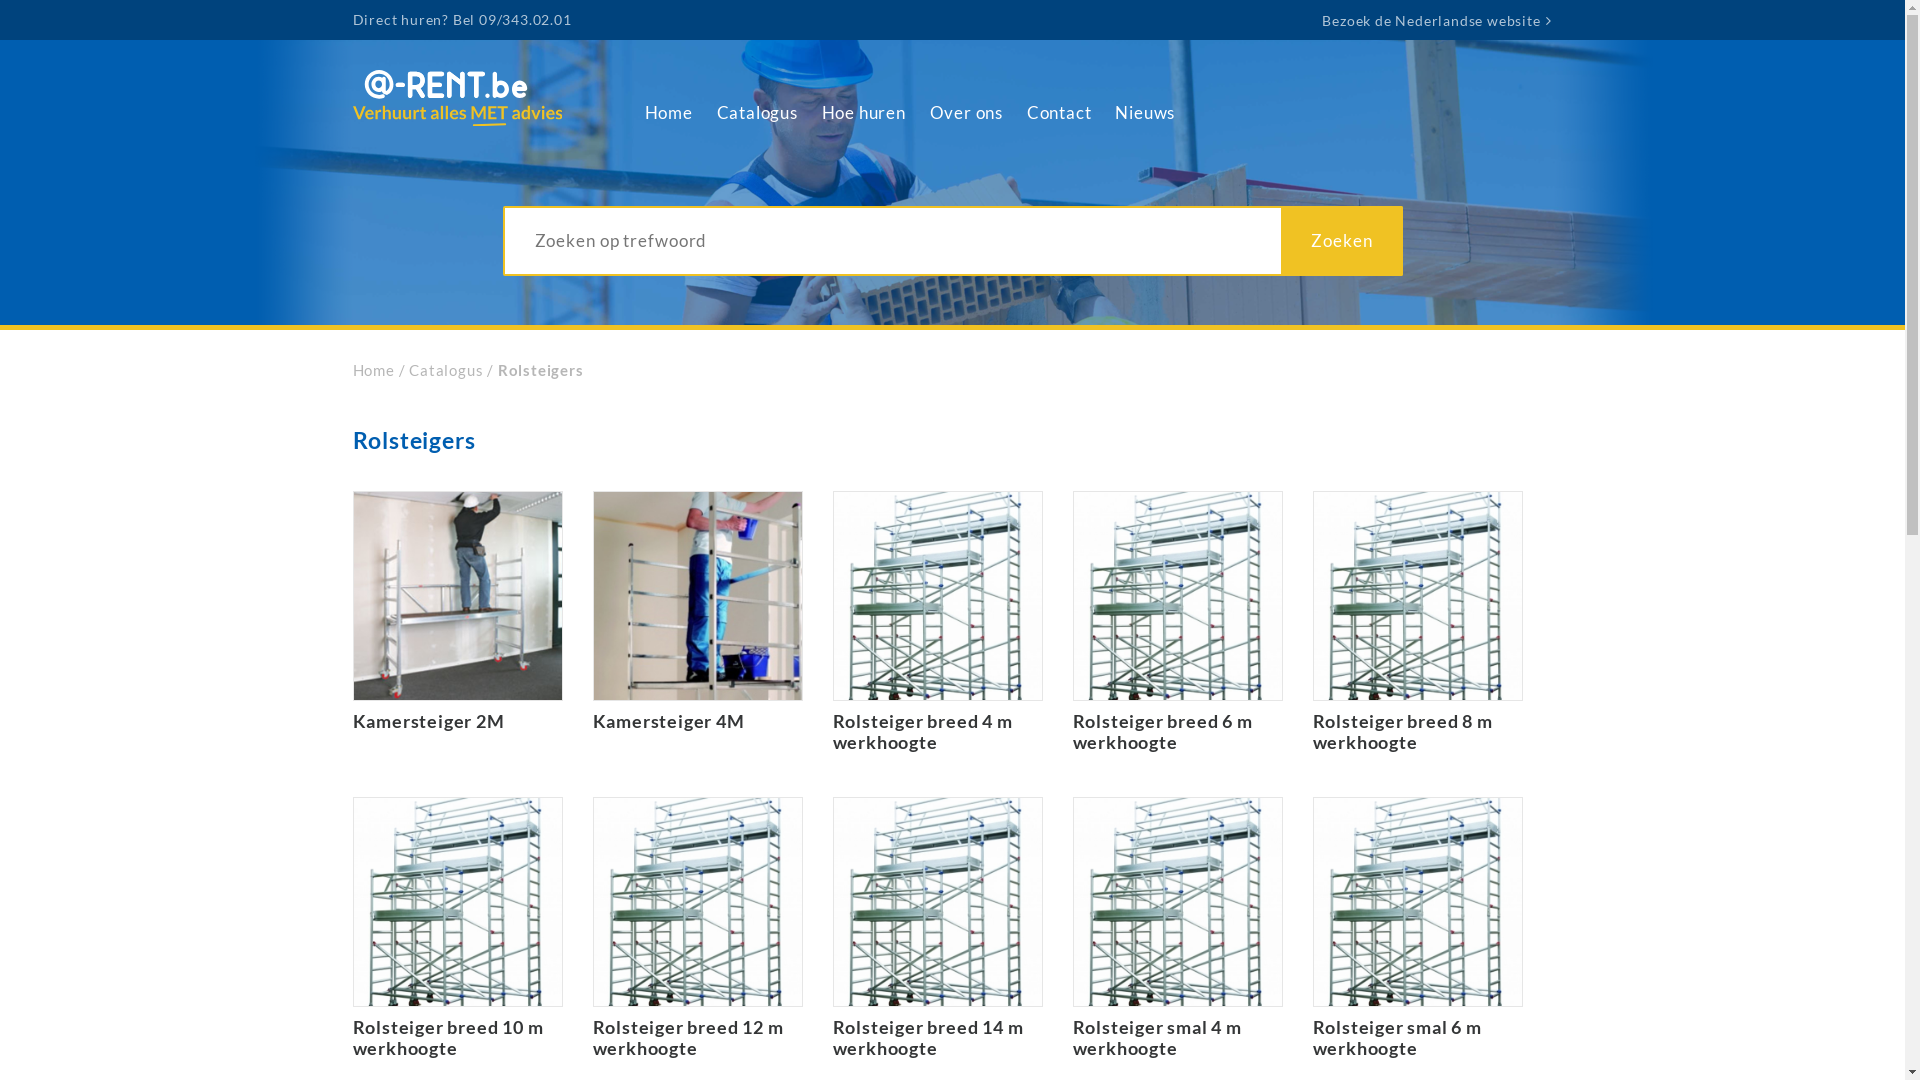 The height and width of the screenshot is (1080, 1920). What do you see at coordinates (697, 928) in the screenshot?
I see `Rolsteiger breed 12 m werkhoogte` at bounding box center [697, 928].